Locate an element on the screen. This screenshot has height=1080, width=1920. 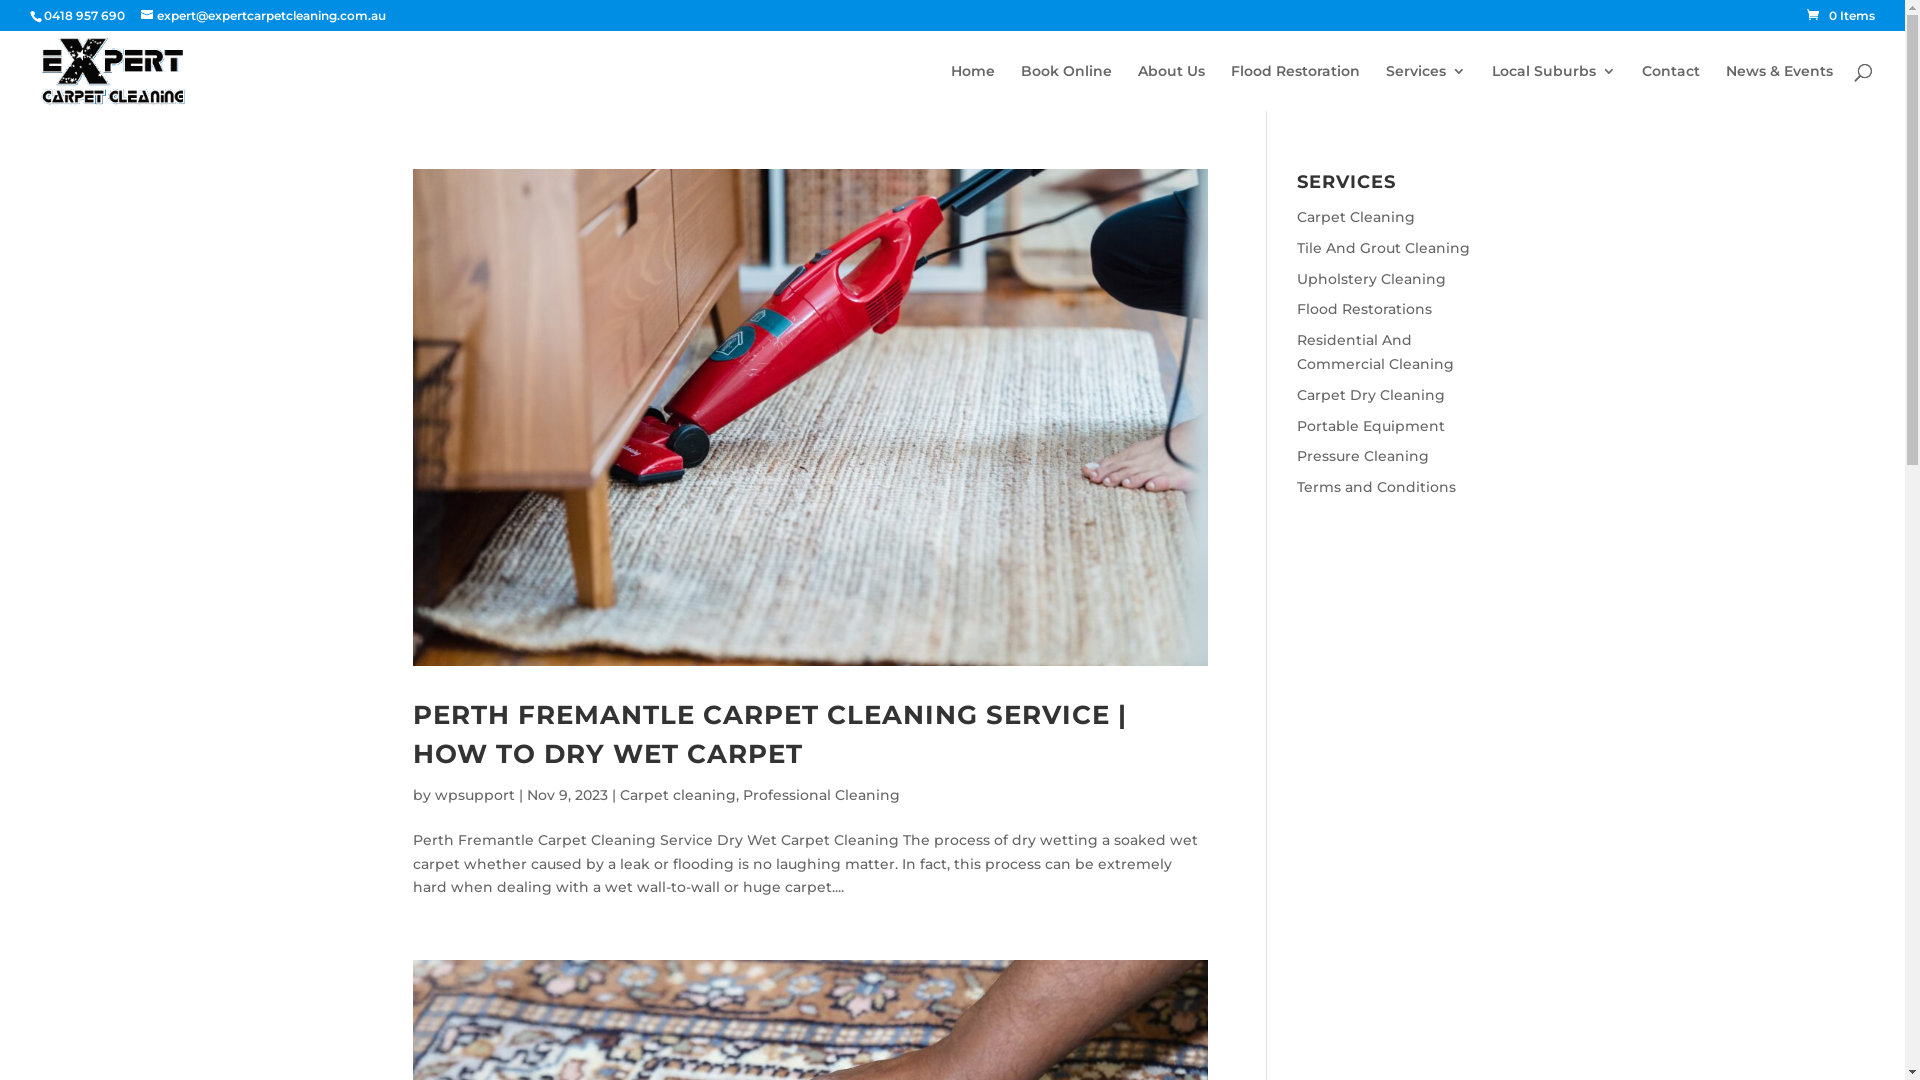
Flood Restorations is located at coordinates (1364, 309).